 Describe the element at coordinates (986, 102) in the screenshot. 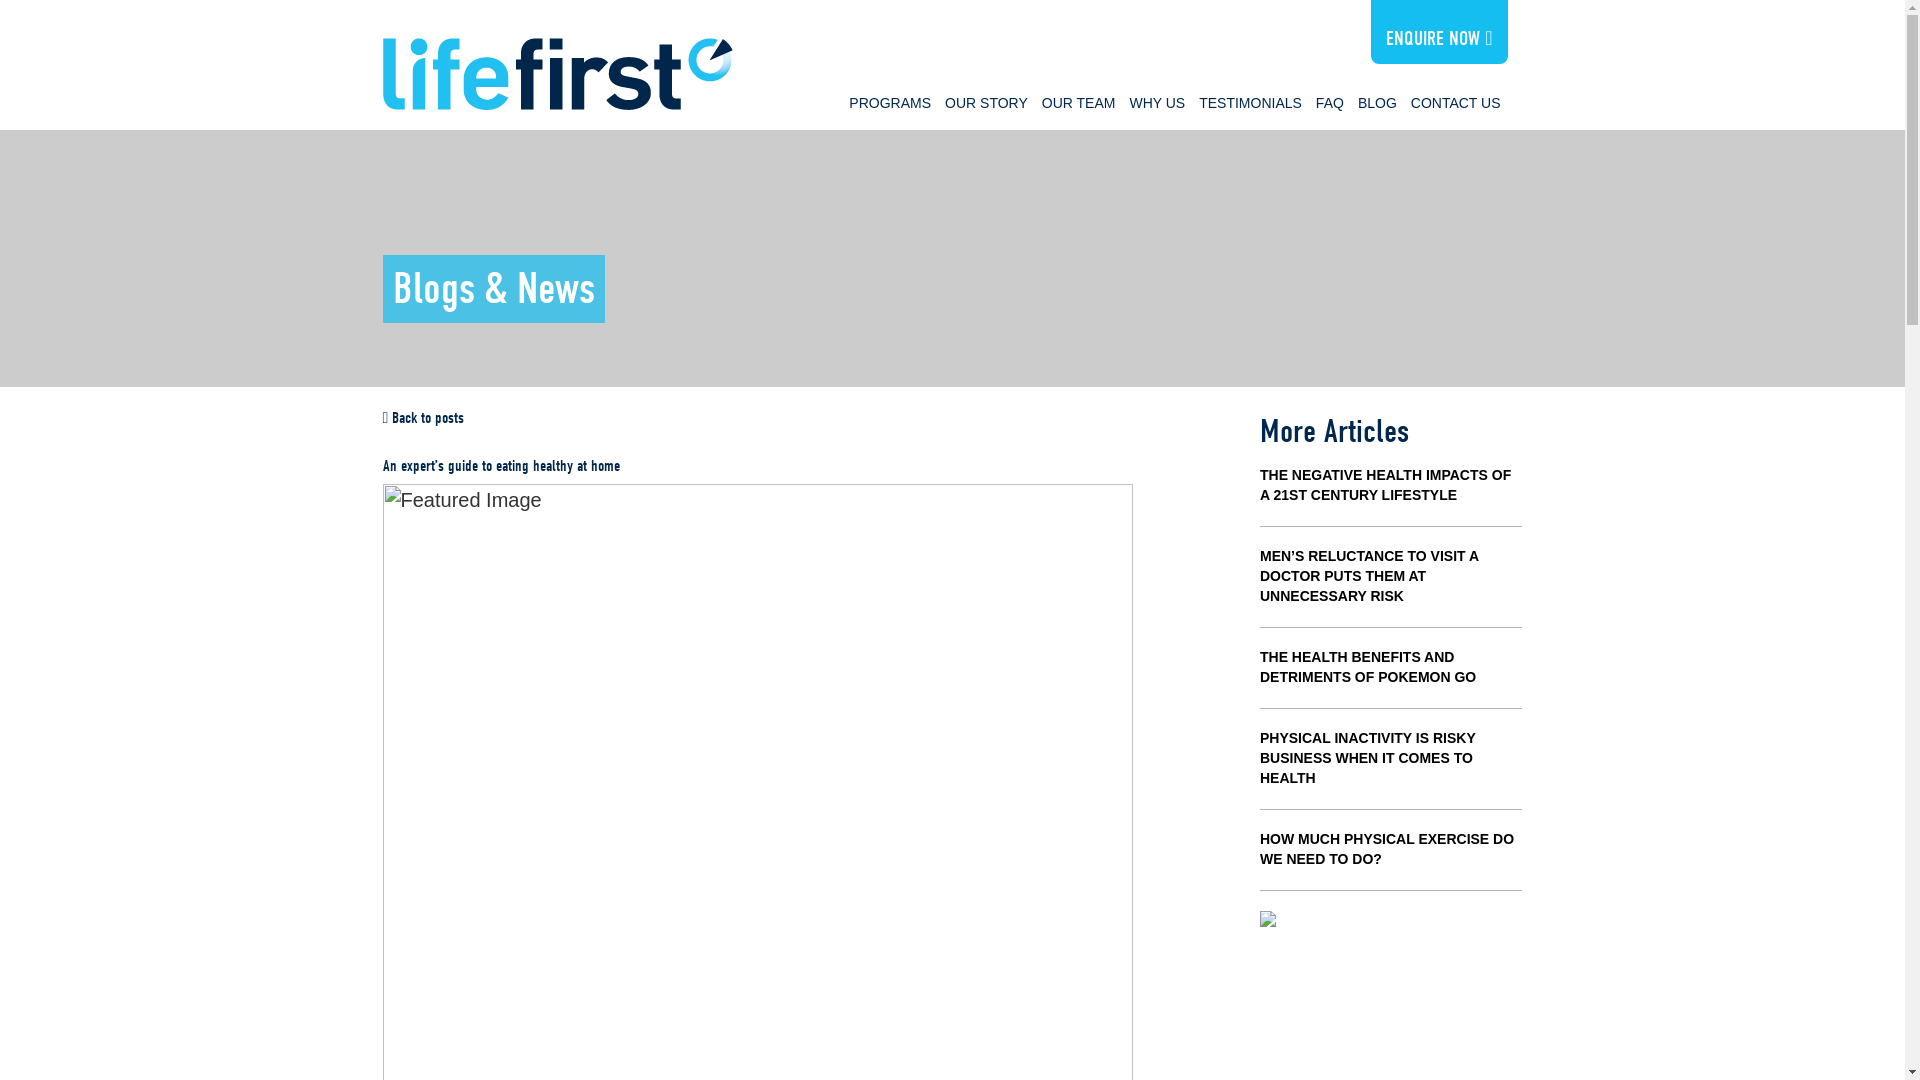

I see `OUR STORY` at that location.